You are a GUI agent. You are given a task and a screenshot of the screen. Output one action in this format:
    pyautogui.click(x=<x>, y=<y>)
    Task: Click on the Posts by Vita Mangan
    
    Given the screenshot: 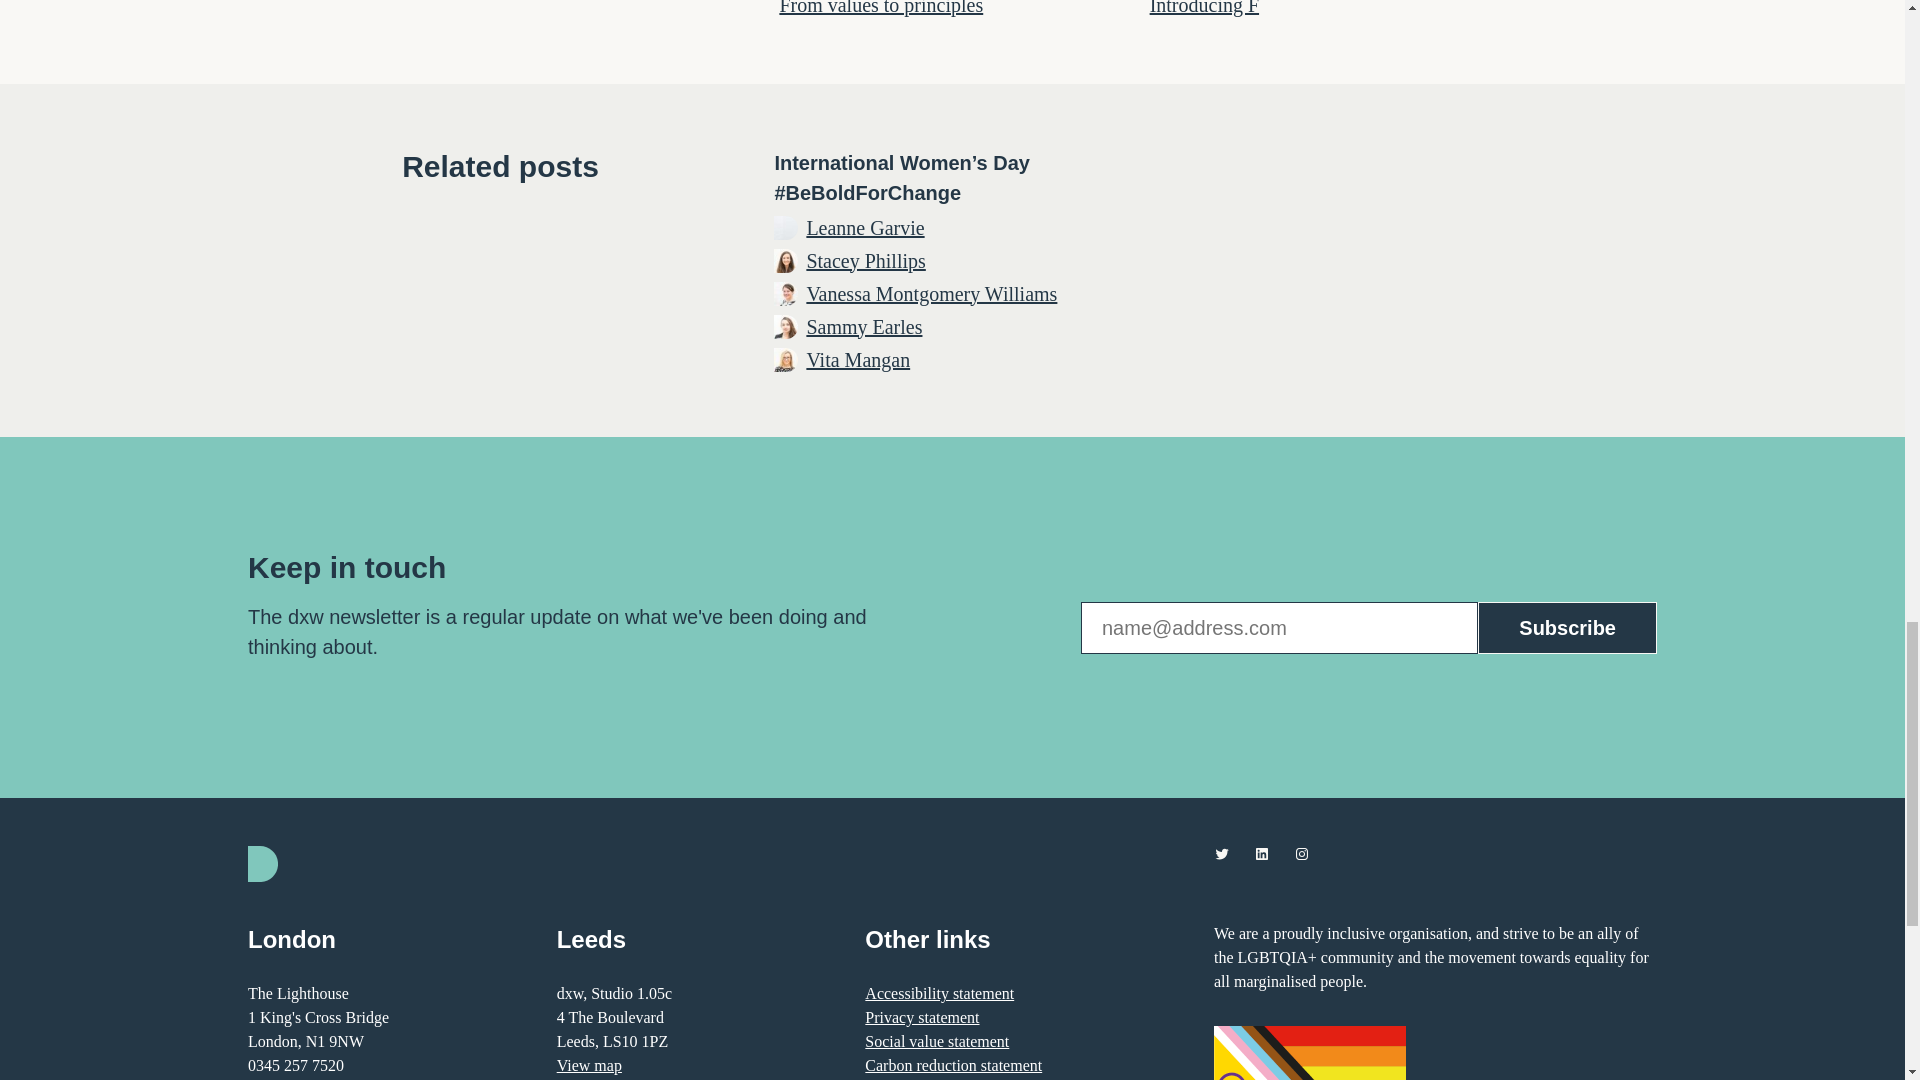 What is the action you would take?
    pyautogui.click(x=858, y=358)
    